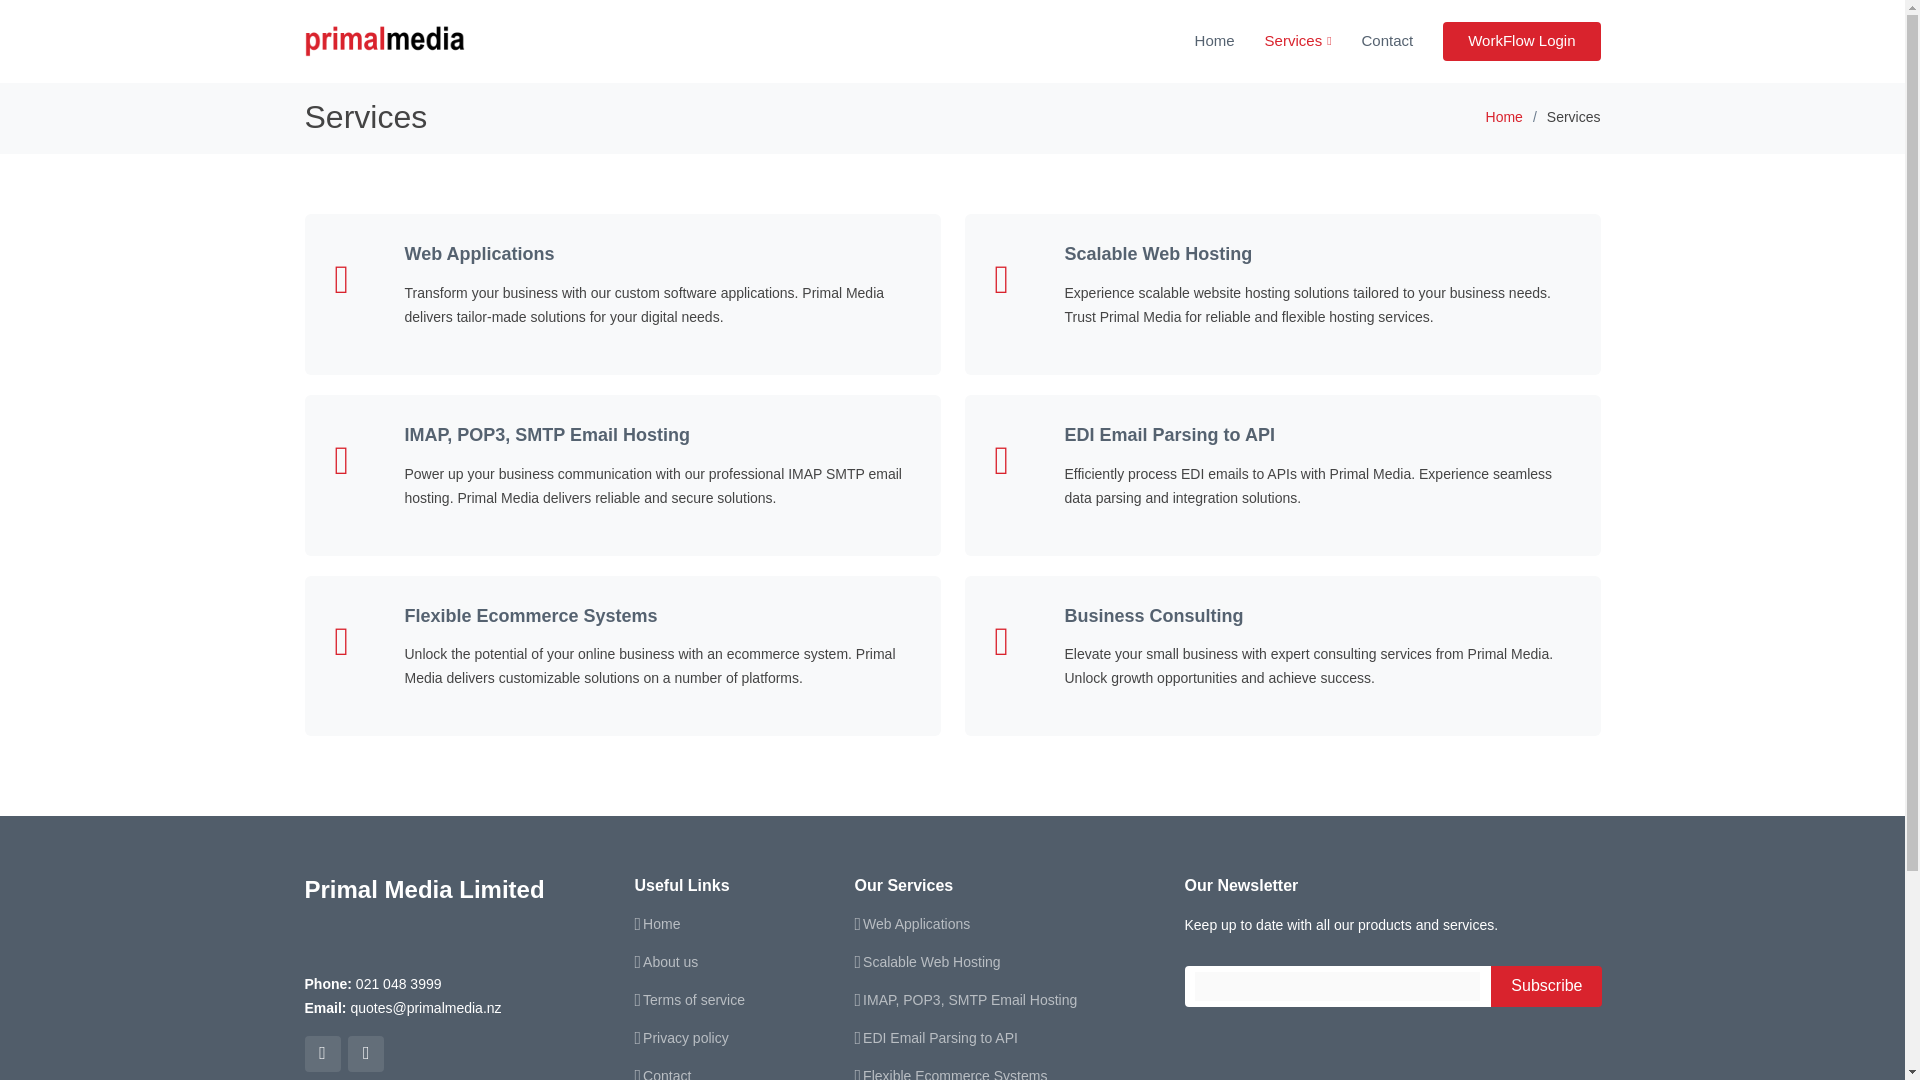 This screenshot has height=1080, width=1920. Describe the element at coordinates (1521, 40) in the screenshot. I see `WorkFlow Login` at that location.